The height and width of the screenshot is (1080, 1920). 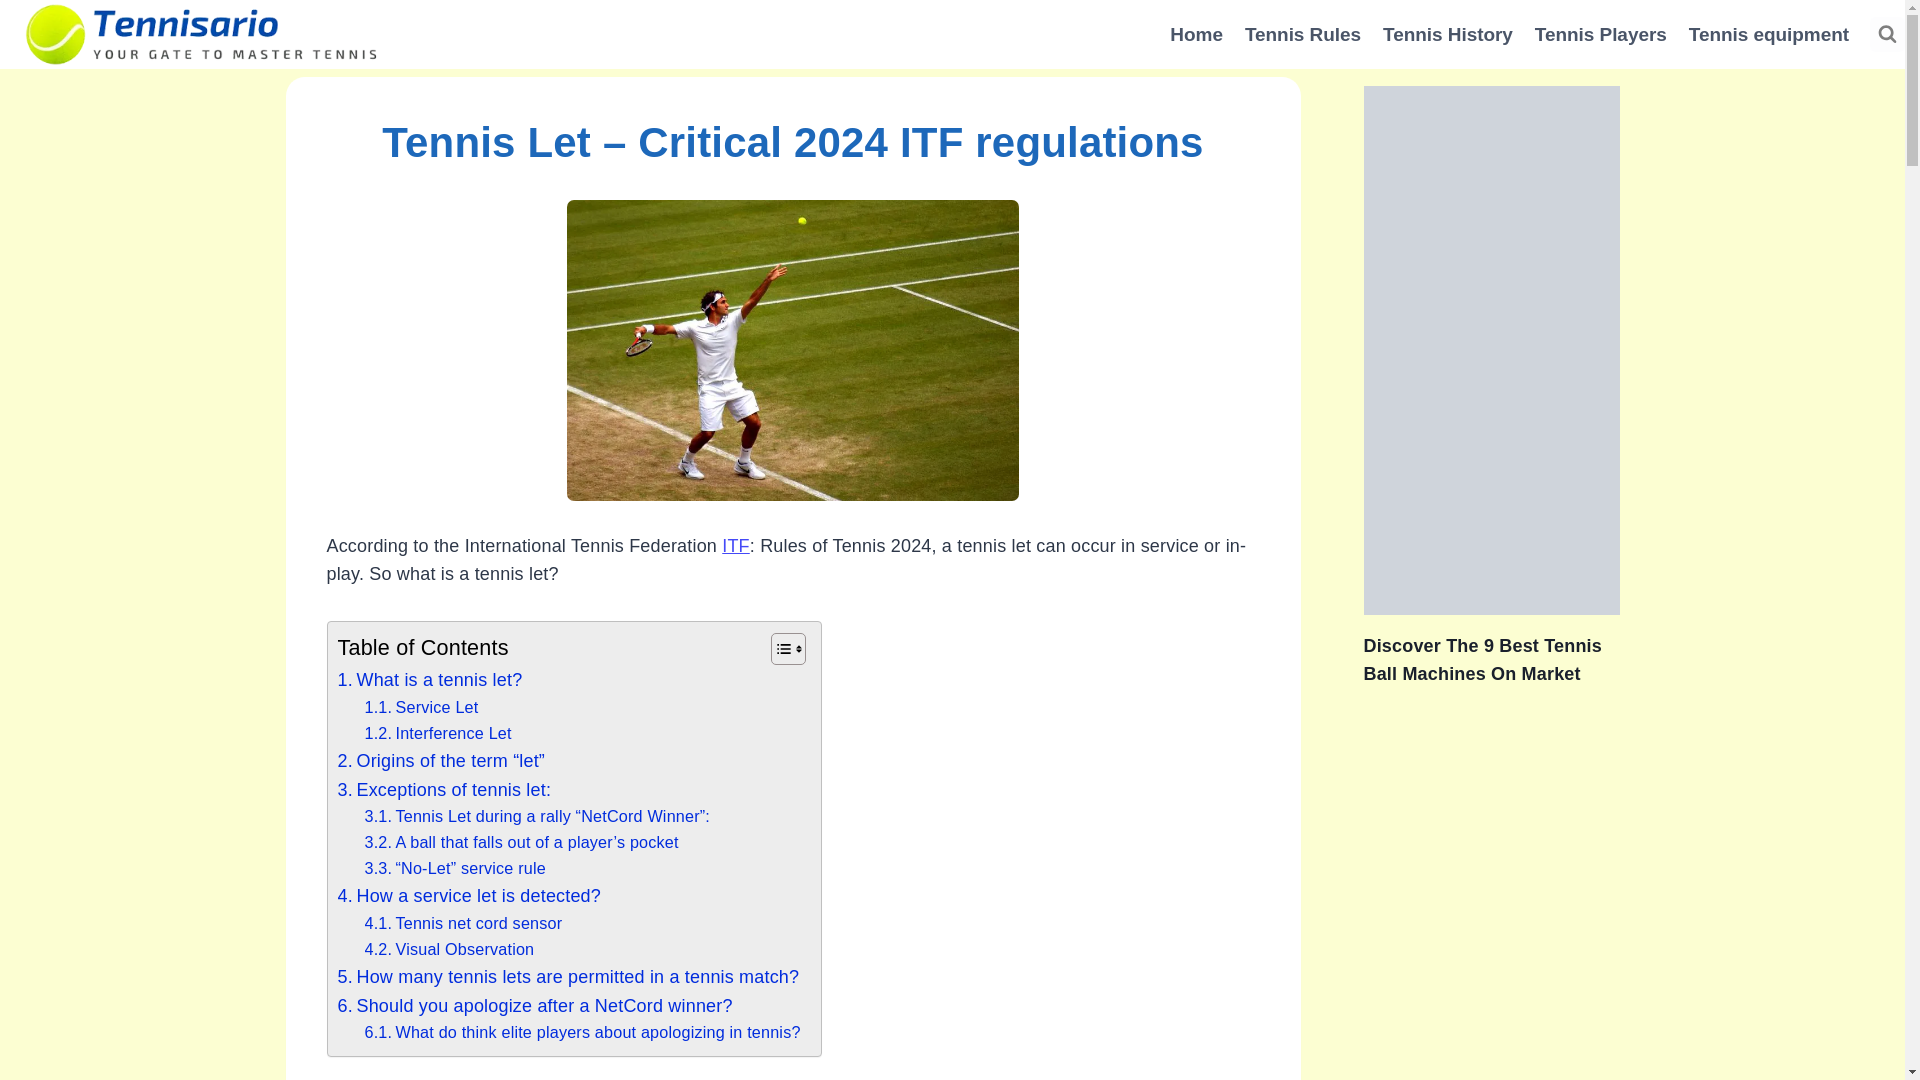 What do you see at coordinates (448, 950) in the screenshot?
I see `Visual Observation` at bounding box center [448, 950].